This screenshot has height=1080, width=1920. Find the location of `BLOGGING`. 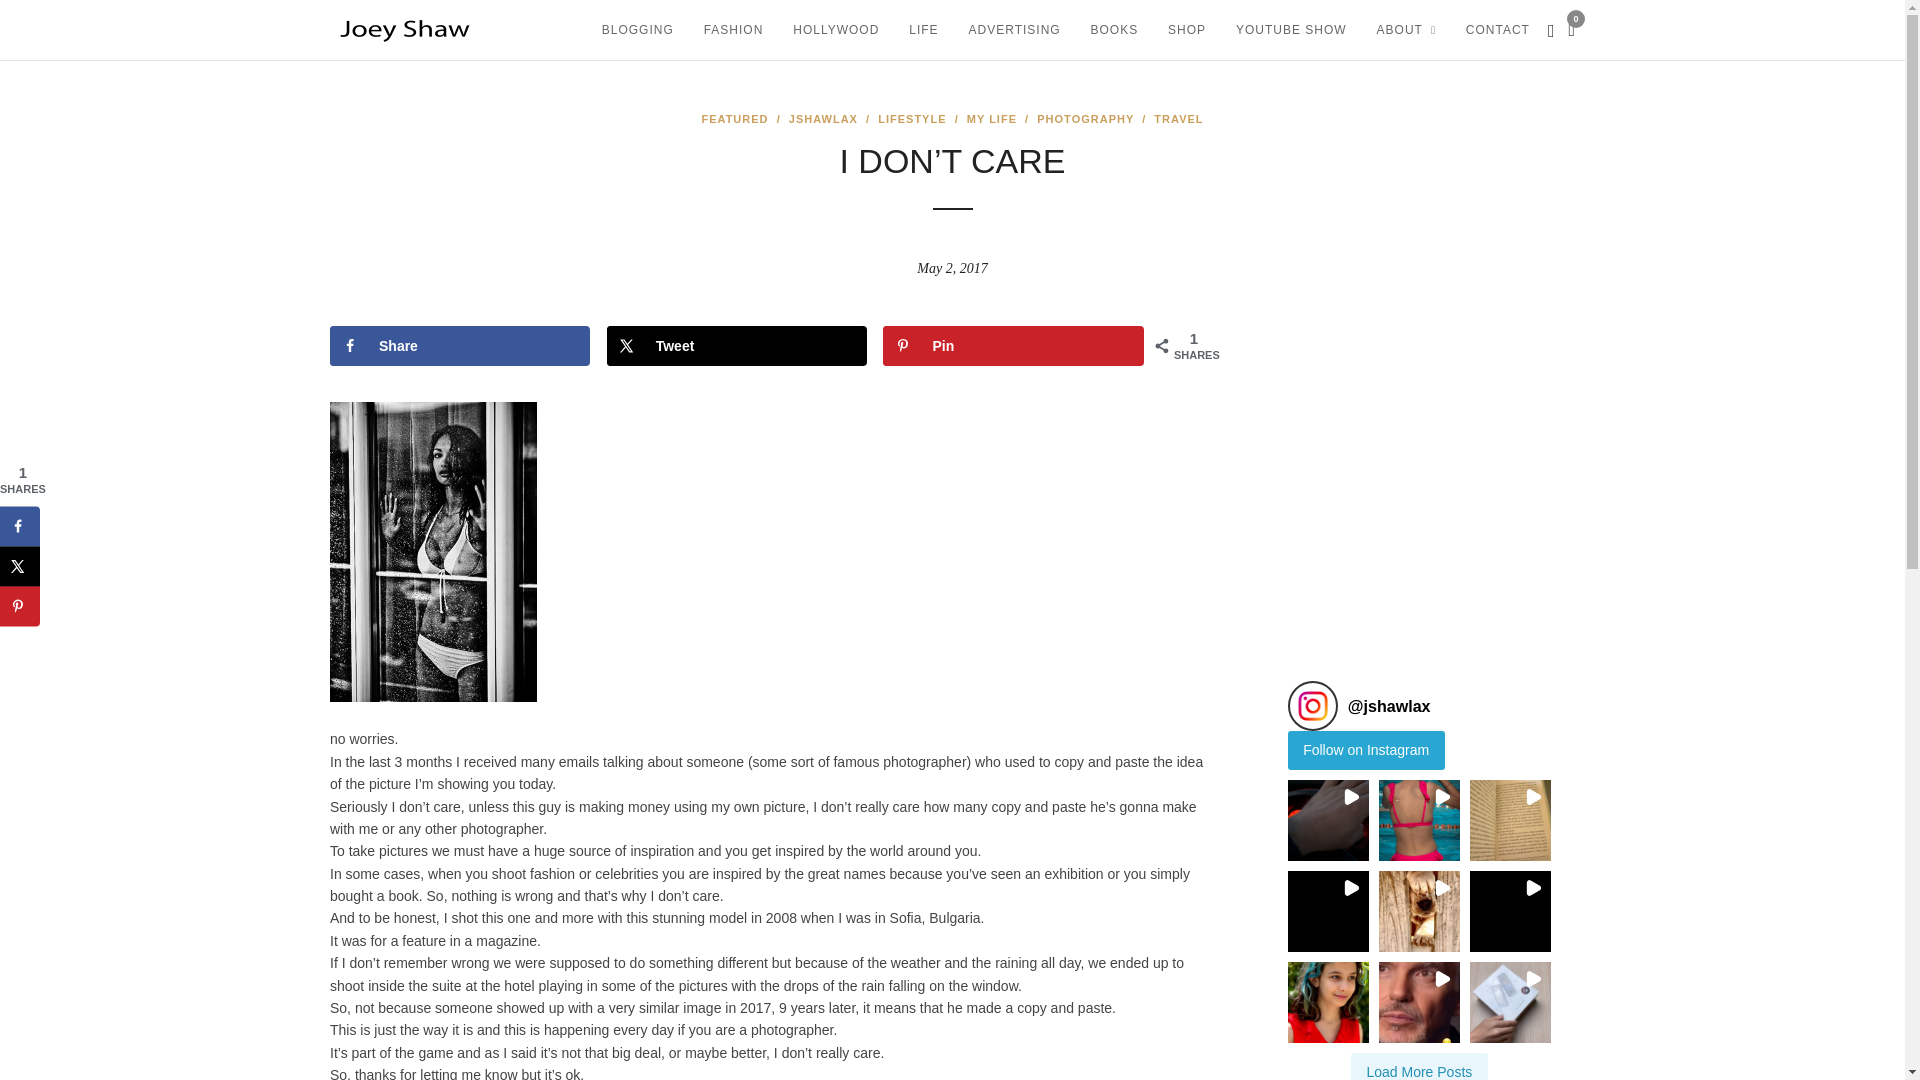

BLOGGING is located at coordinates (638, 30).